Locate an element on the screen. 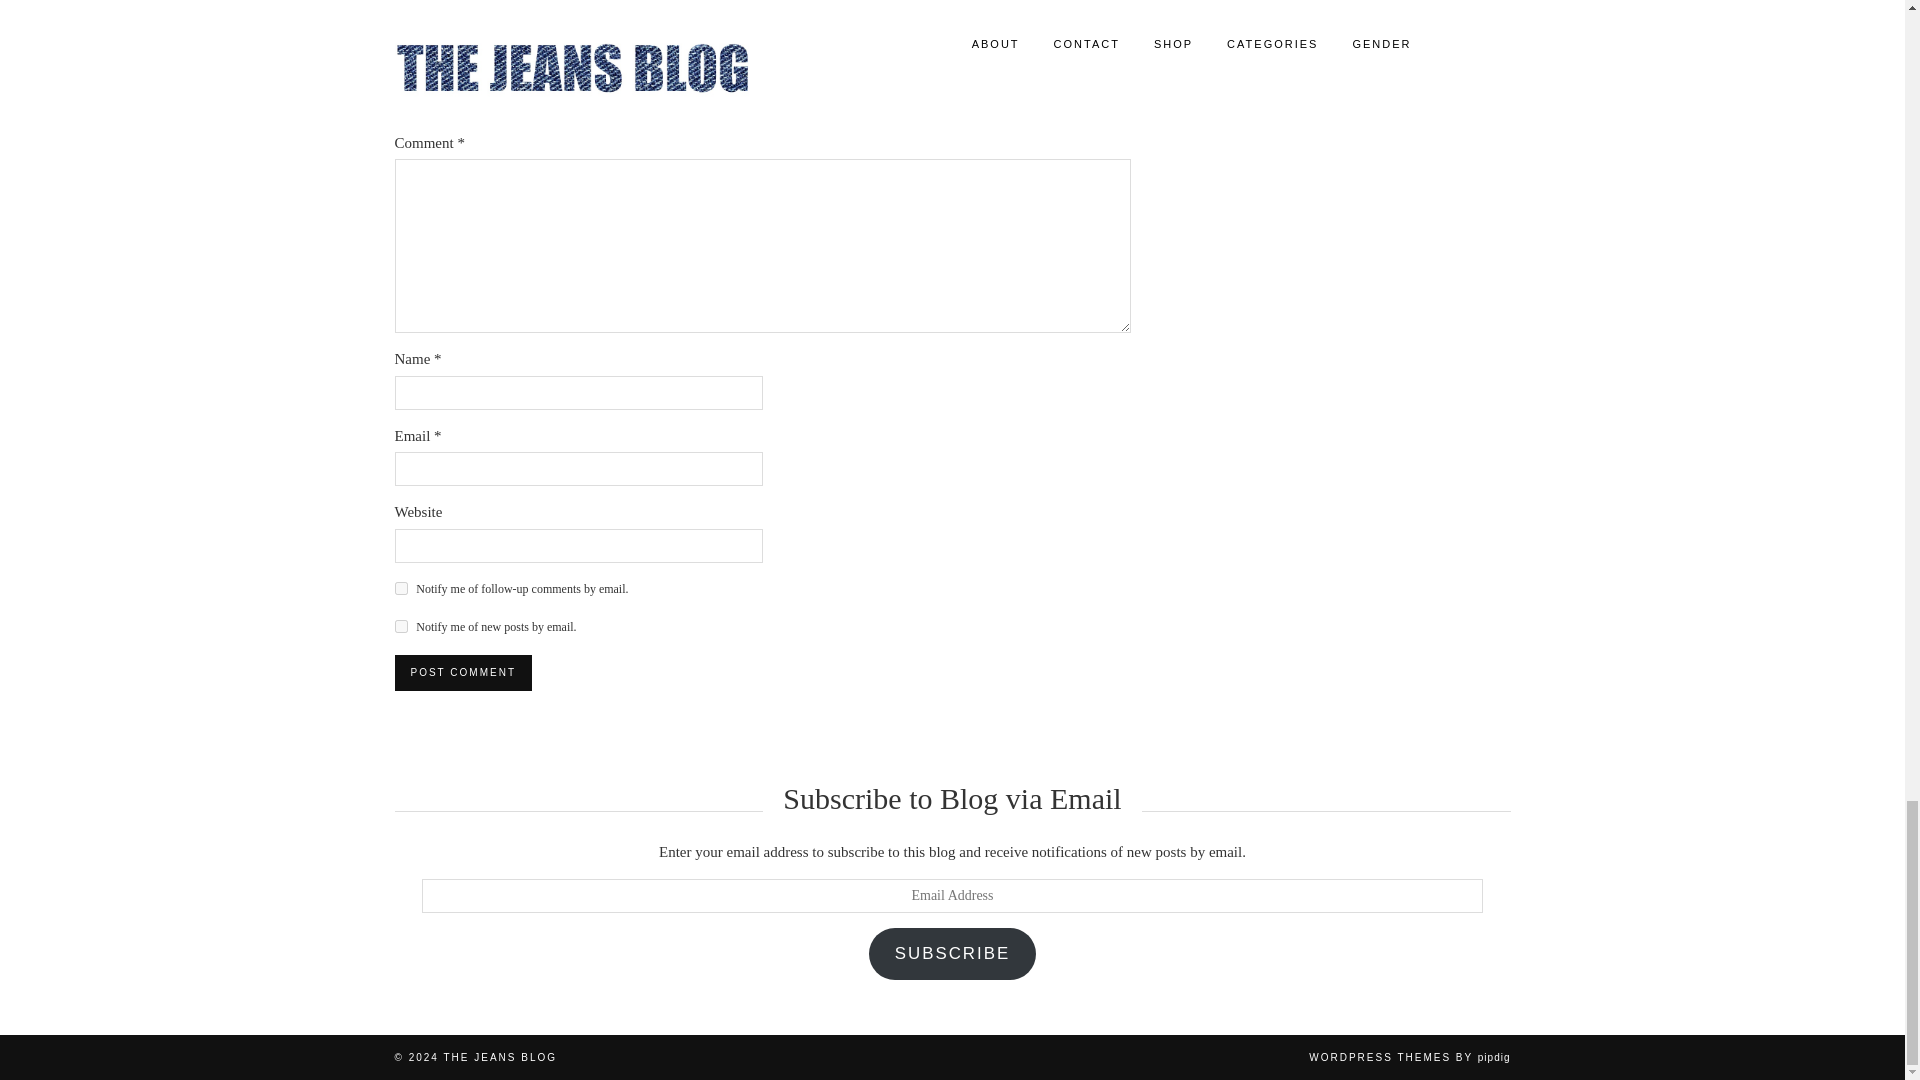 This screenshot has width=1920, height=1080. subscribe is located at coordinates (400, 626).